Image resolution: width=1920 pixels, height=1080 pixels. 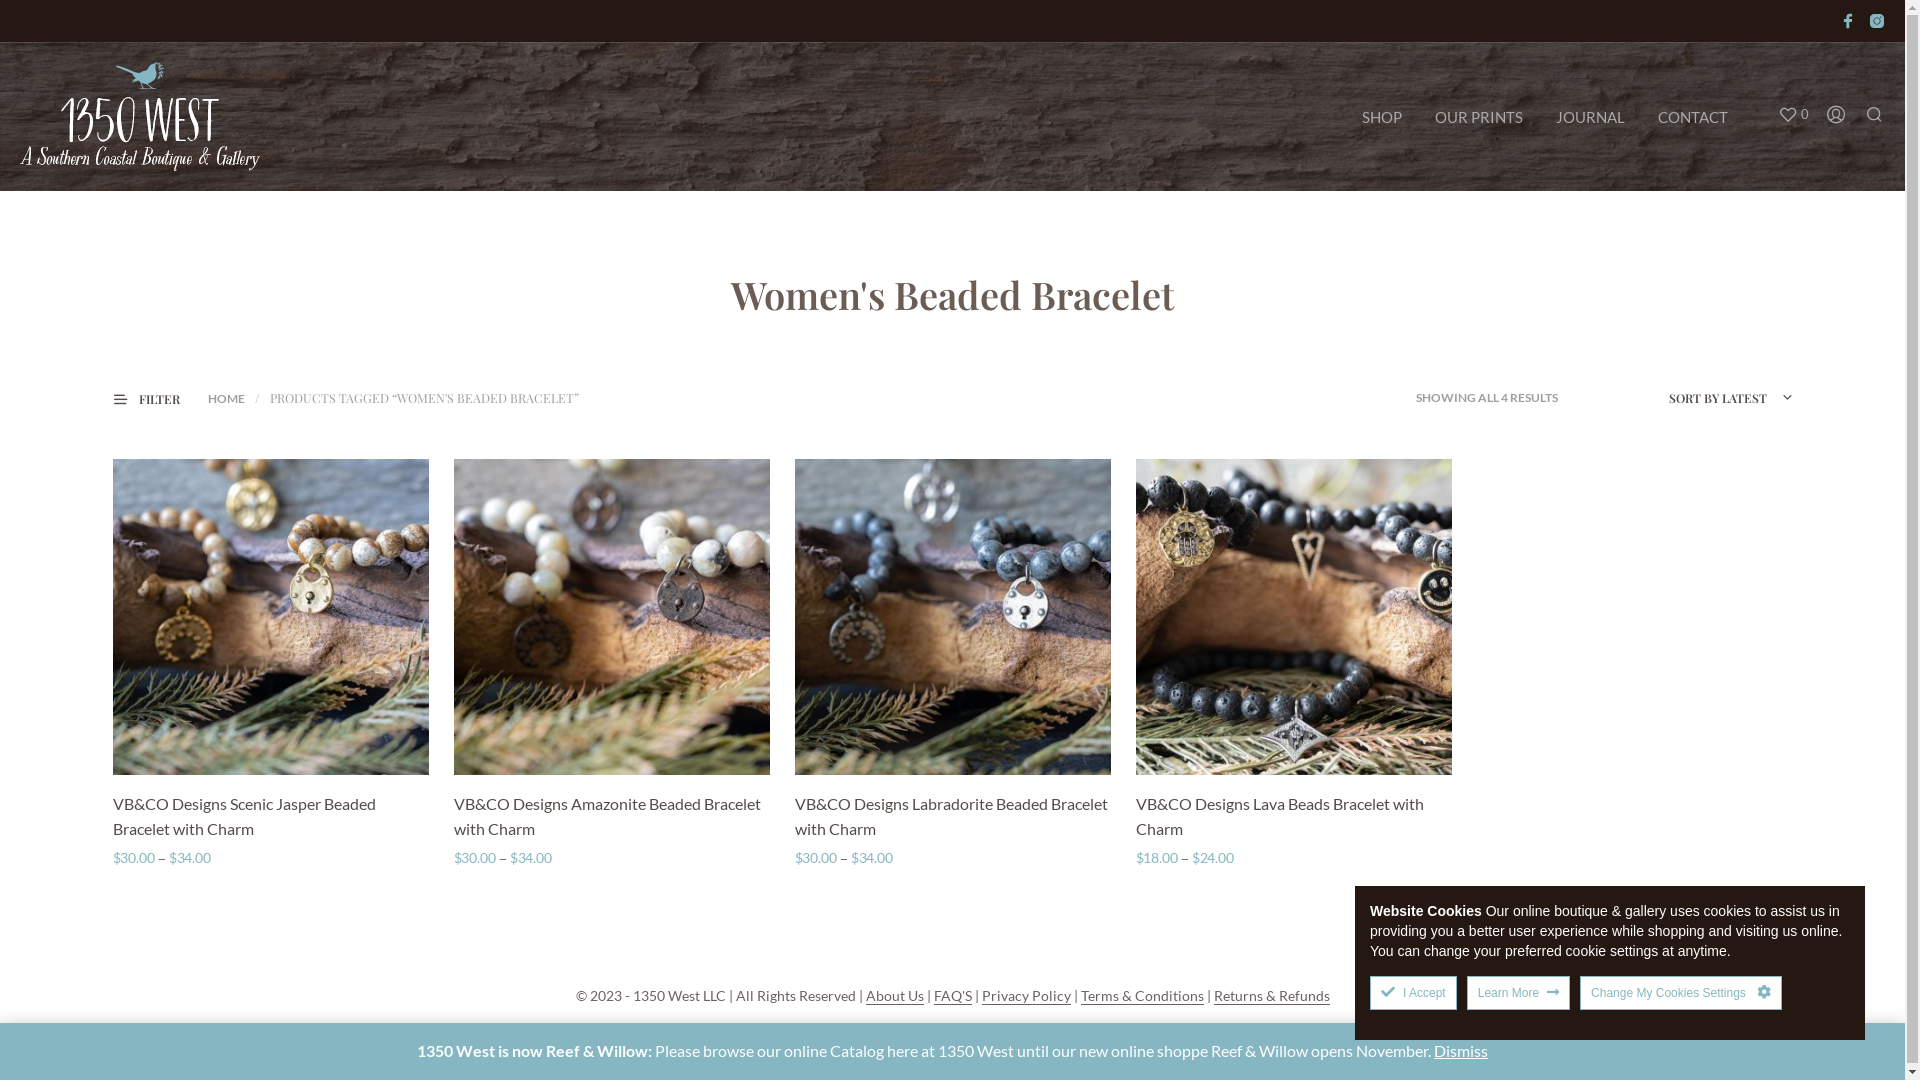 I want to click on FAQ'S, so click(x=953, y=996).